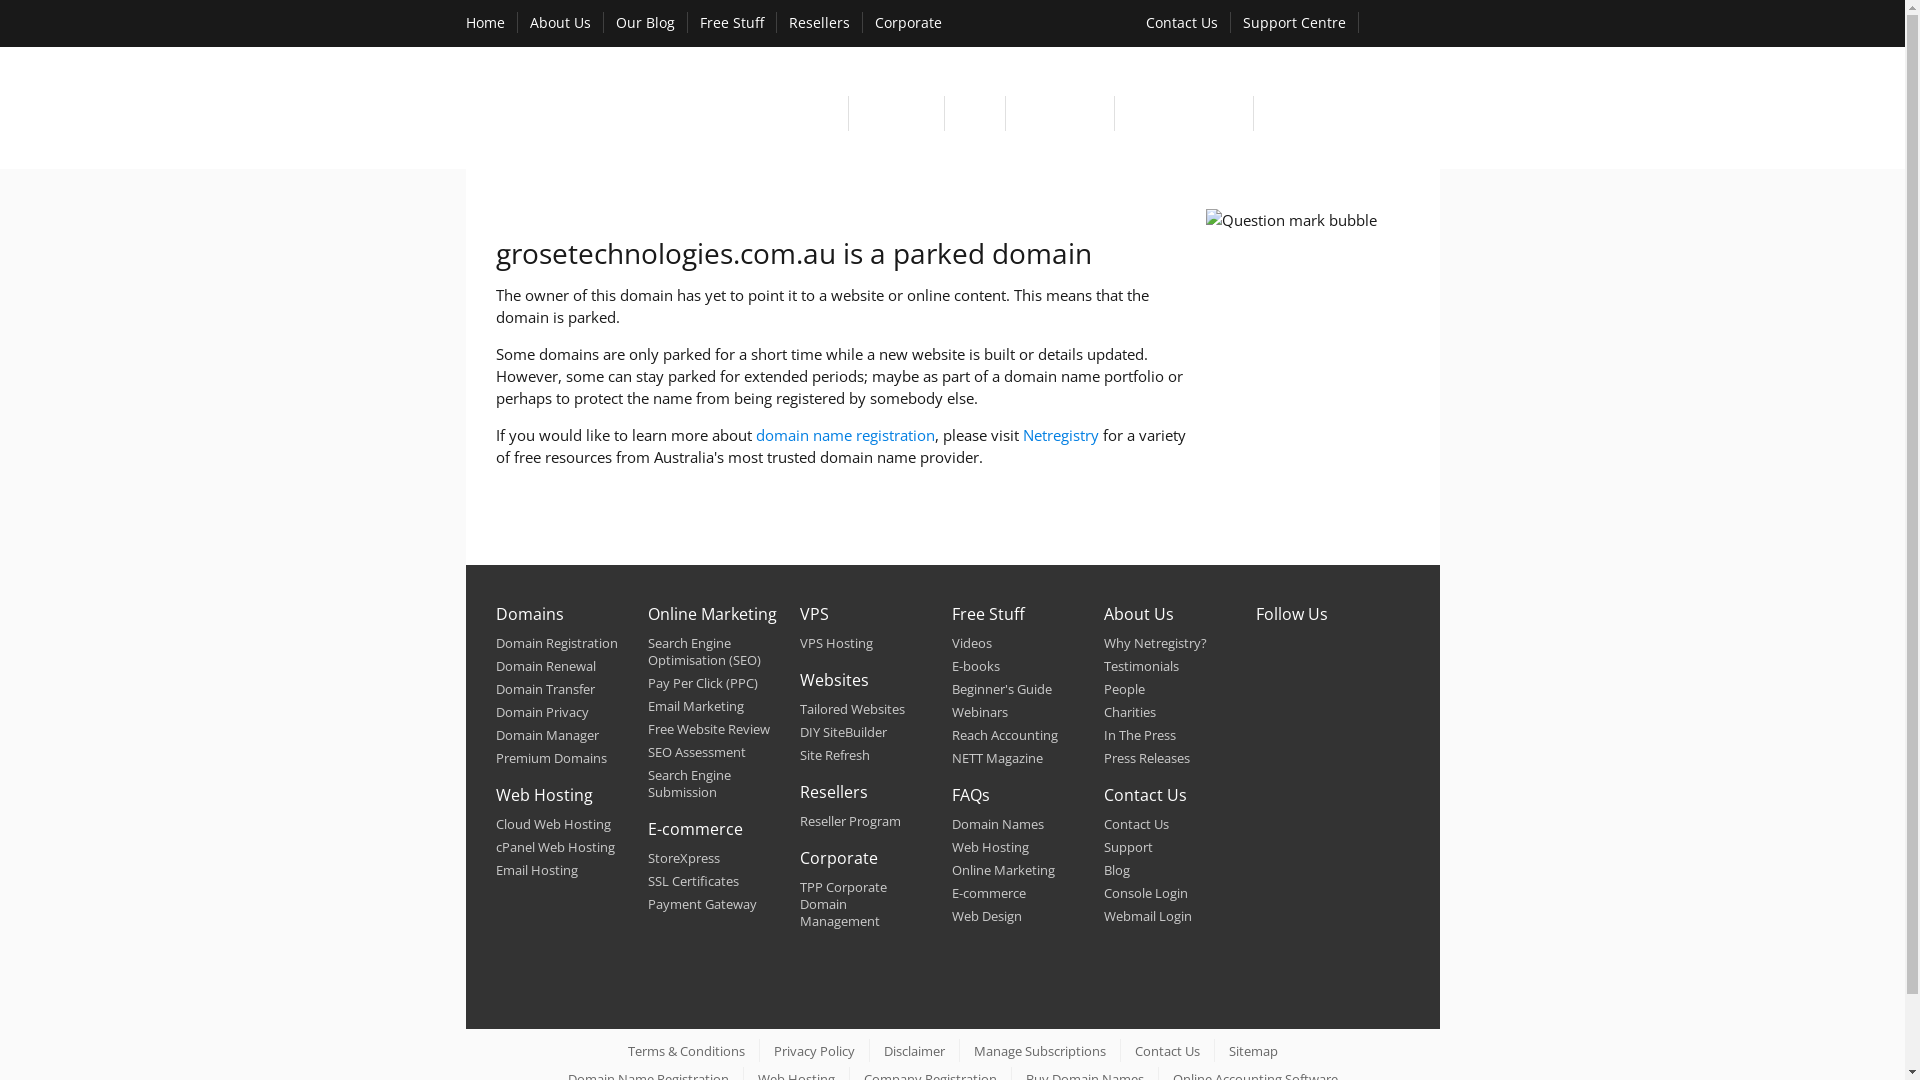 The image size is (1920, 1080). Describe the element at coordinates (1136, 824) in the screenshot. I see `Contact Us` at that location.